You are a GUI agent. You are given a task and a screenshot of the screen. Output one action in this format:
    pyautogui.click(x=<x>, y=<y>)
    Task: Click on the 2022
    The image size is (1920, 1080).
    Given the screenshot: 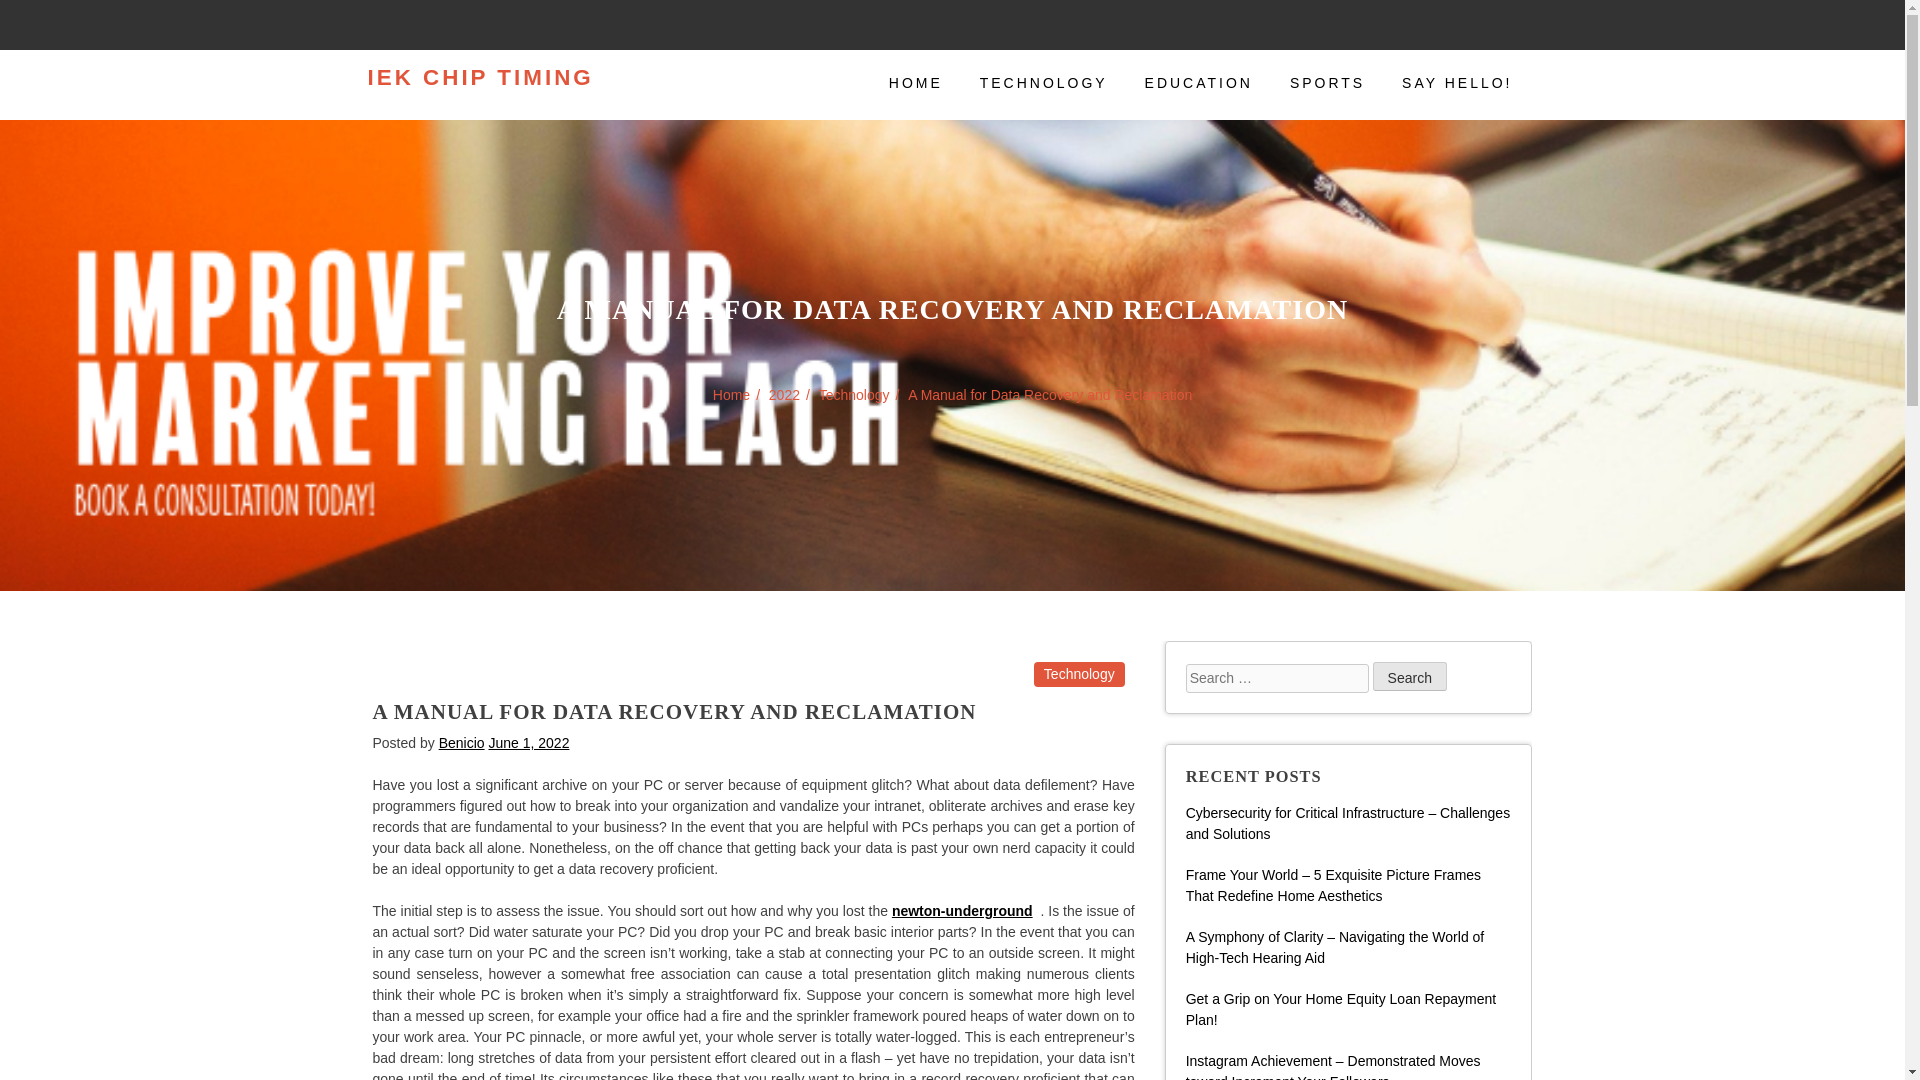 What is the action you would take?
    pyautogui.click(x=784, y=393)
    